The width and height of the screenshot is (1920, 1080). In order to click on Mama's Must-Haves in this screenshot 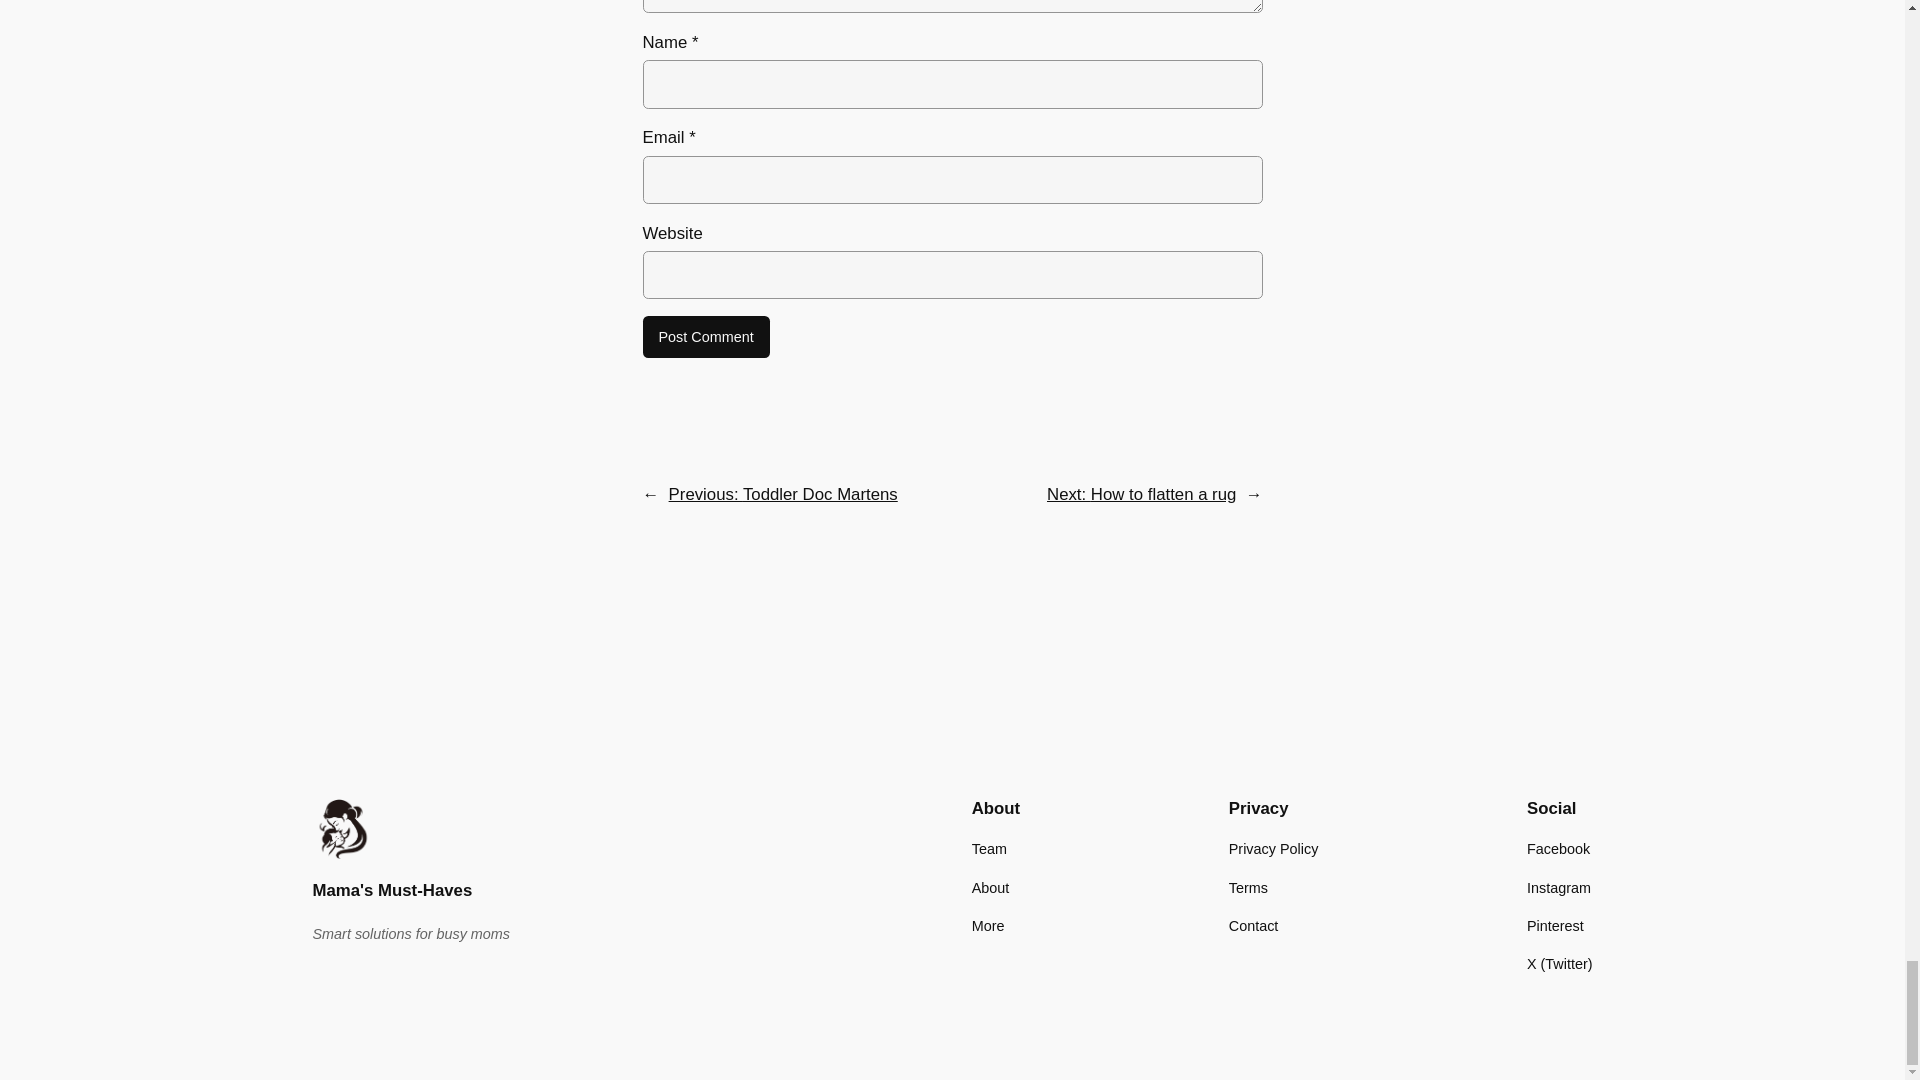, I will do `click(392, 890)`.